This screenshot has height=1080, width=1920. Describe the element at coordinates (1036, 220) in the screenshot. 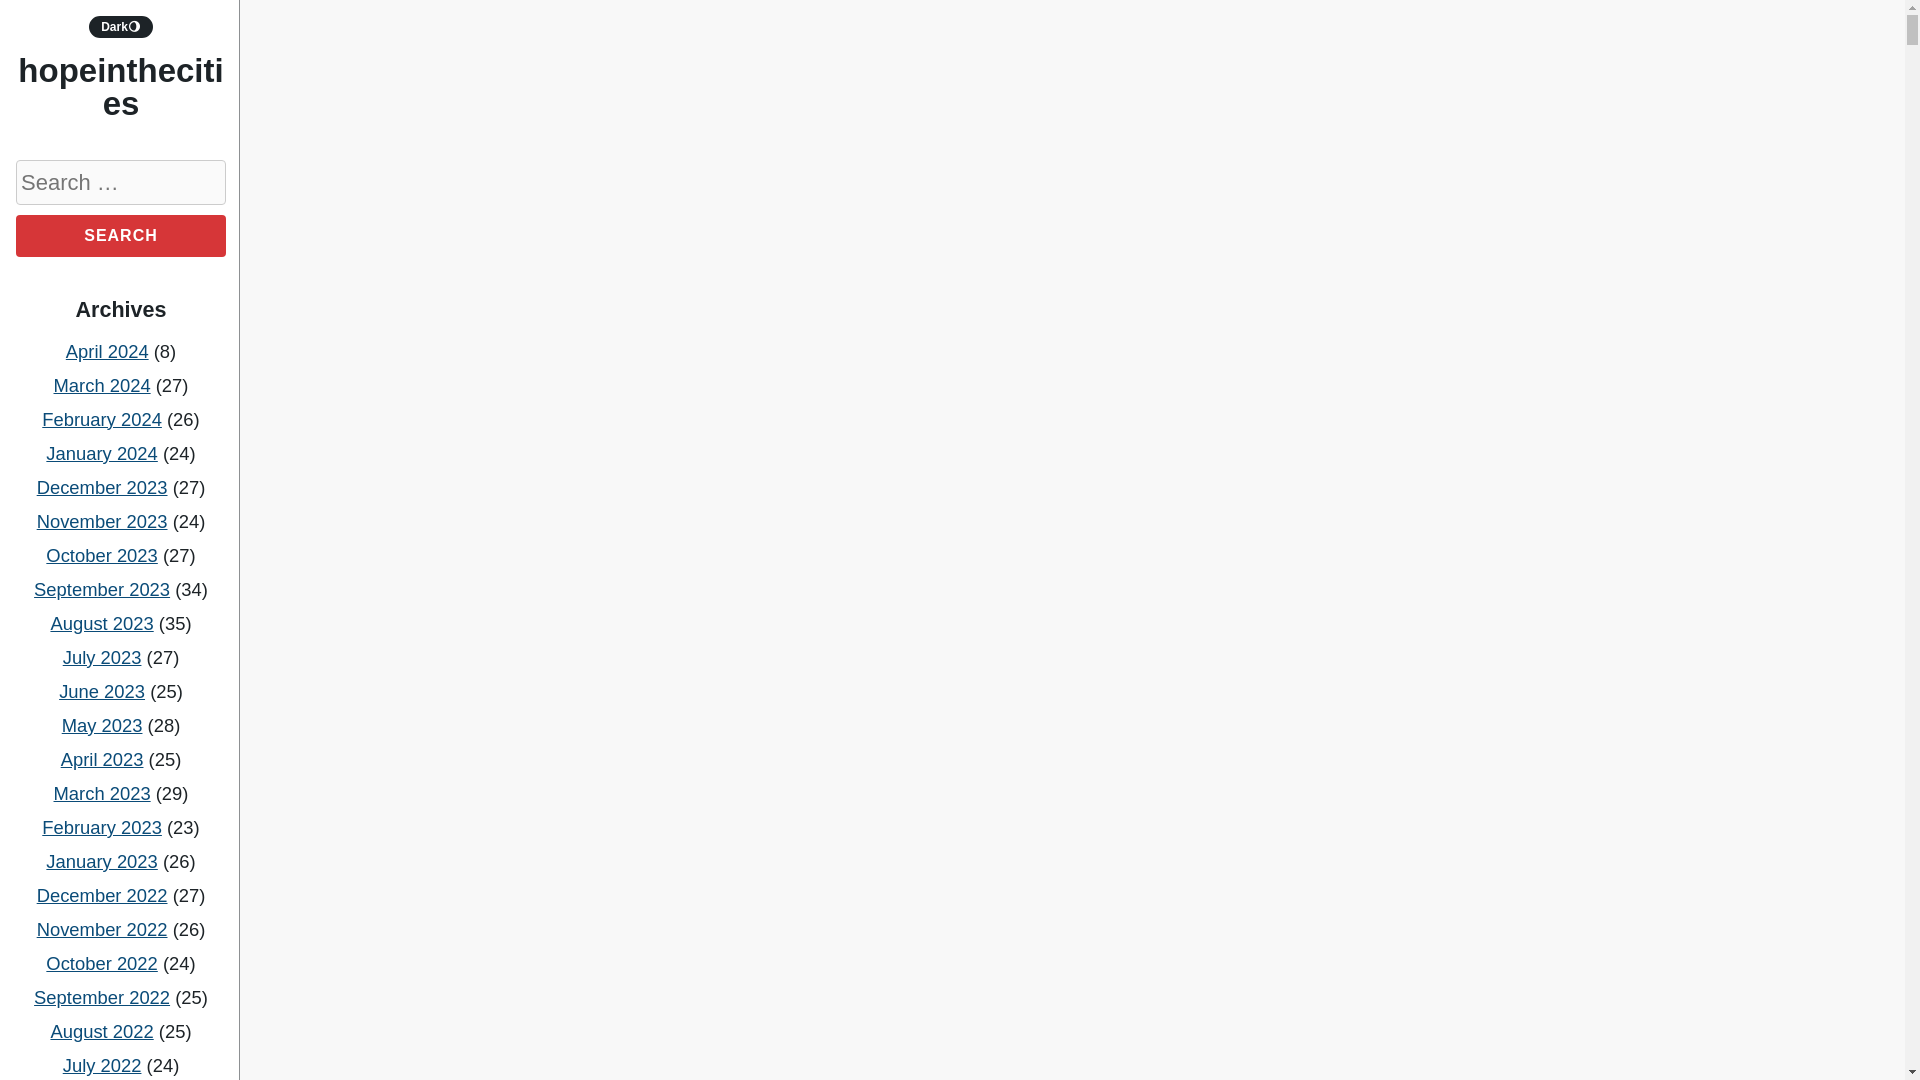

I see `The Myths About the Lottery` at that location.